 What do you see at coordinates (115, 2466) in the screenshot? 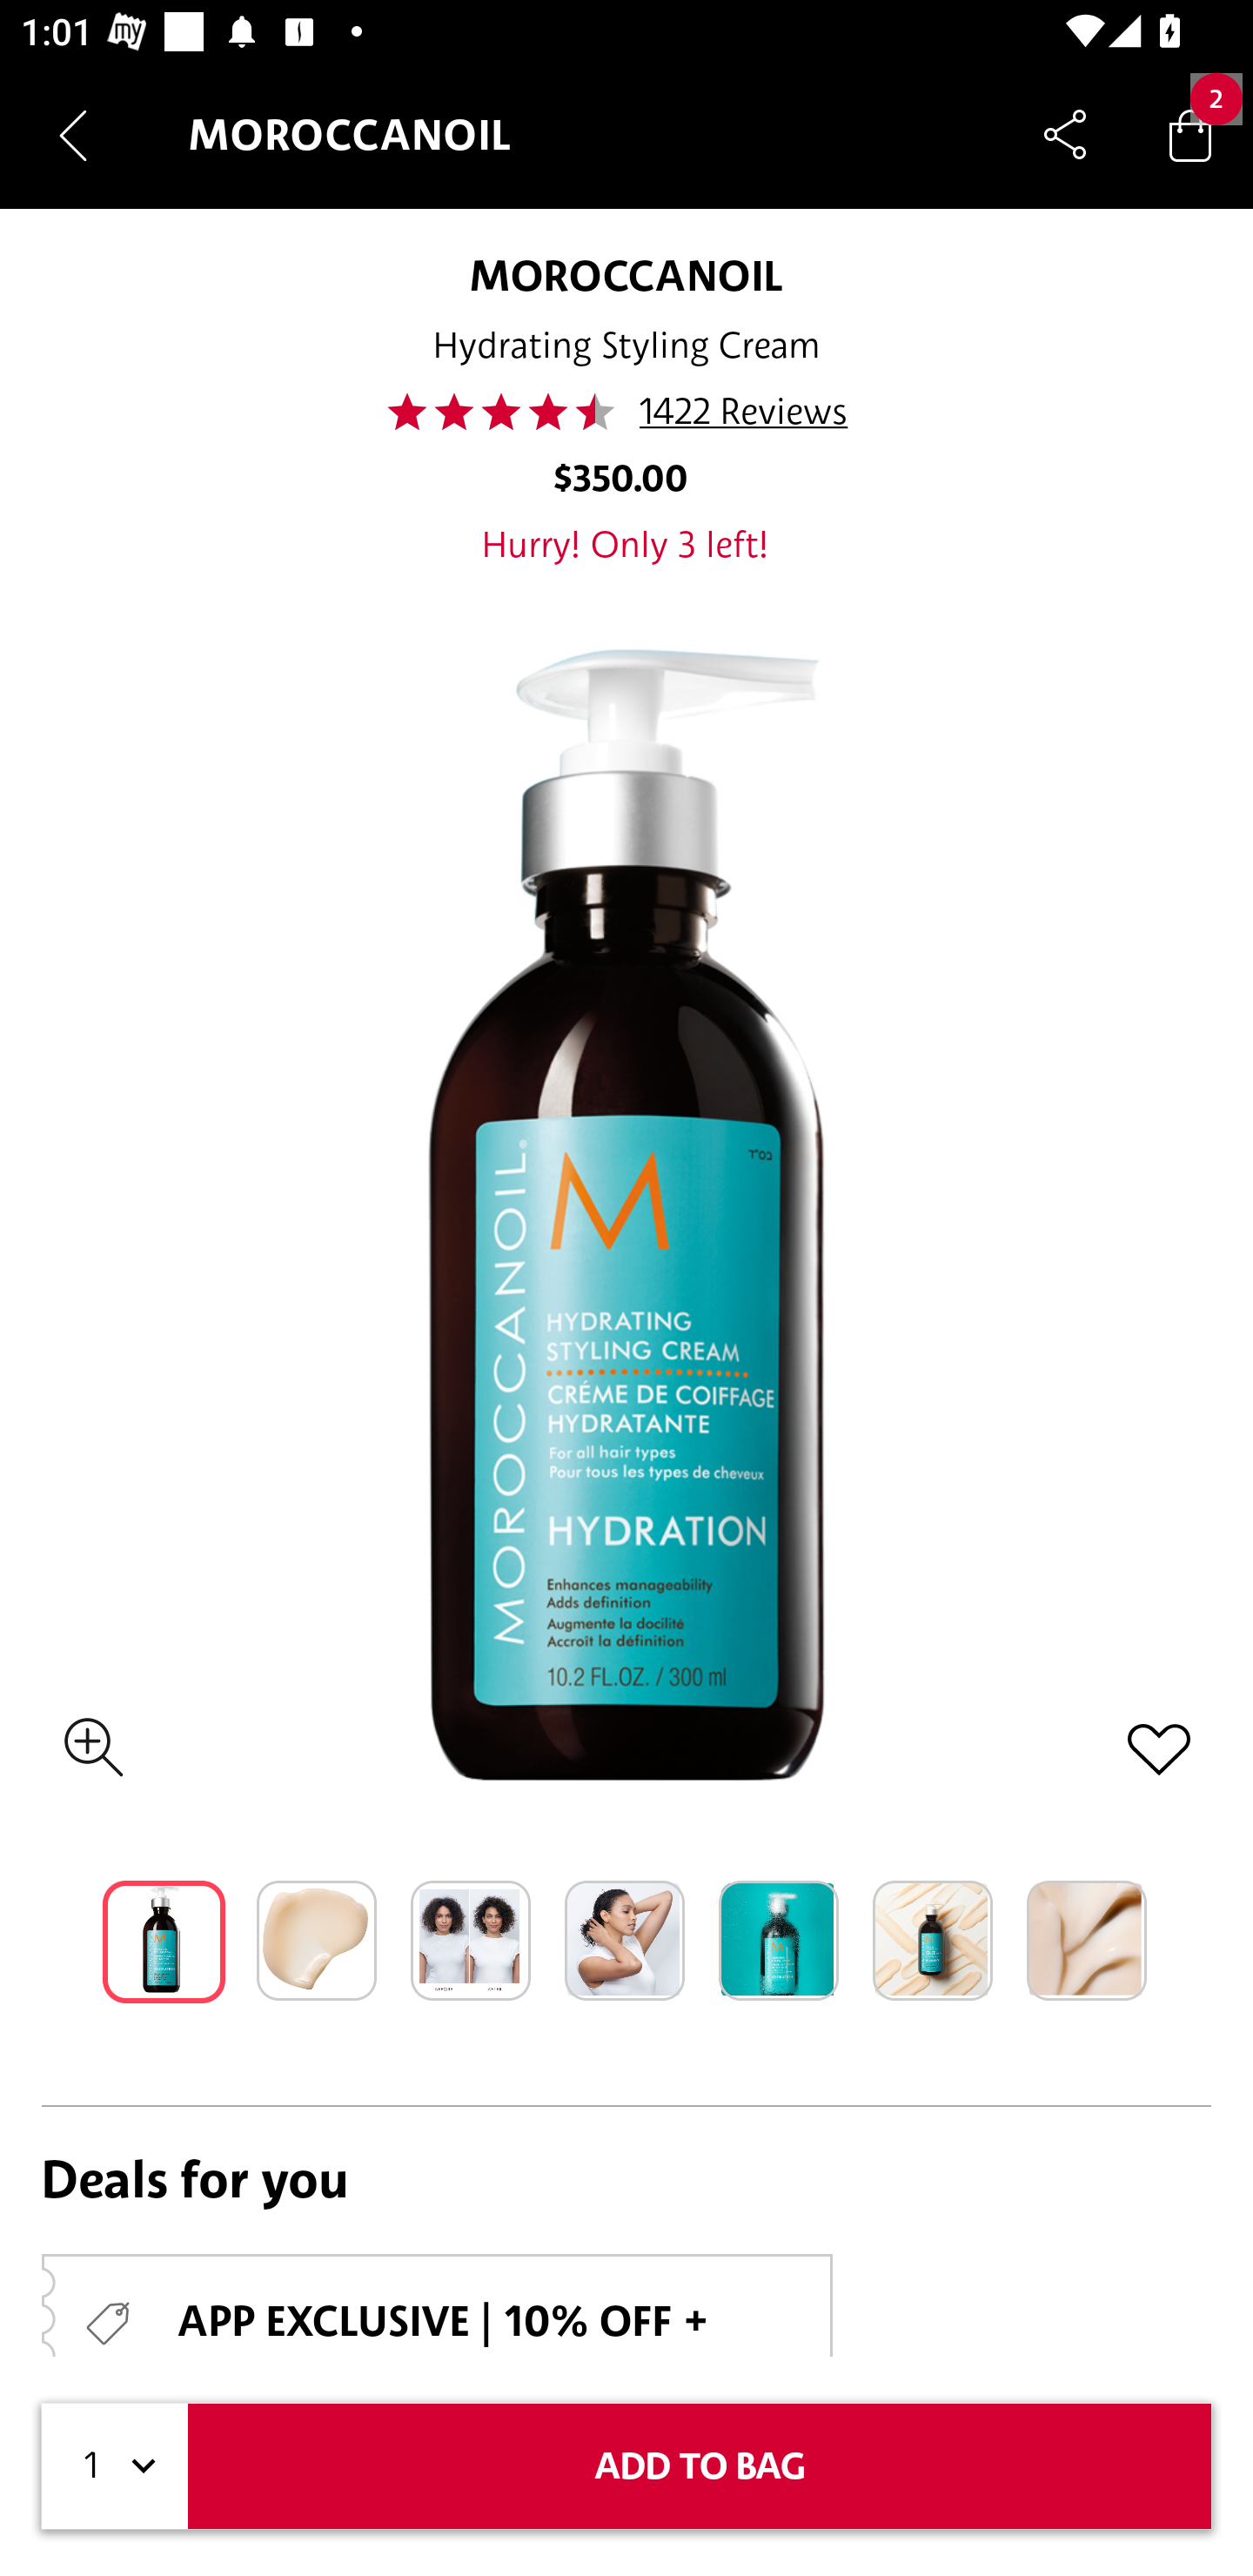
I see `1` at bounding box center [115, 2466].